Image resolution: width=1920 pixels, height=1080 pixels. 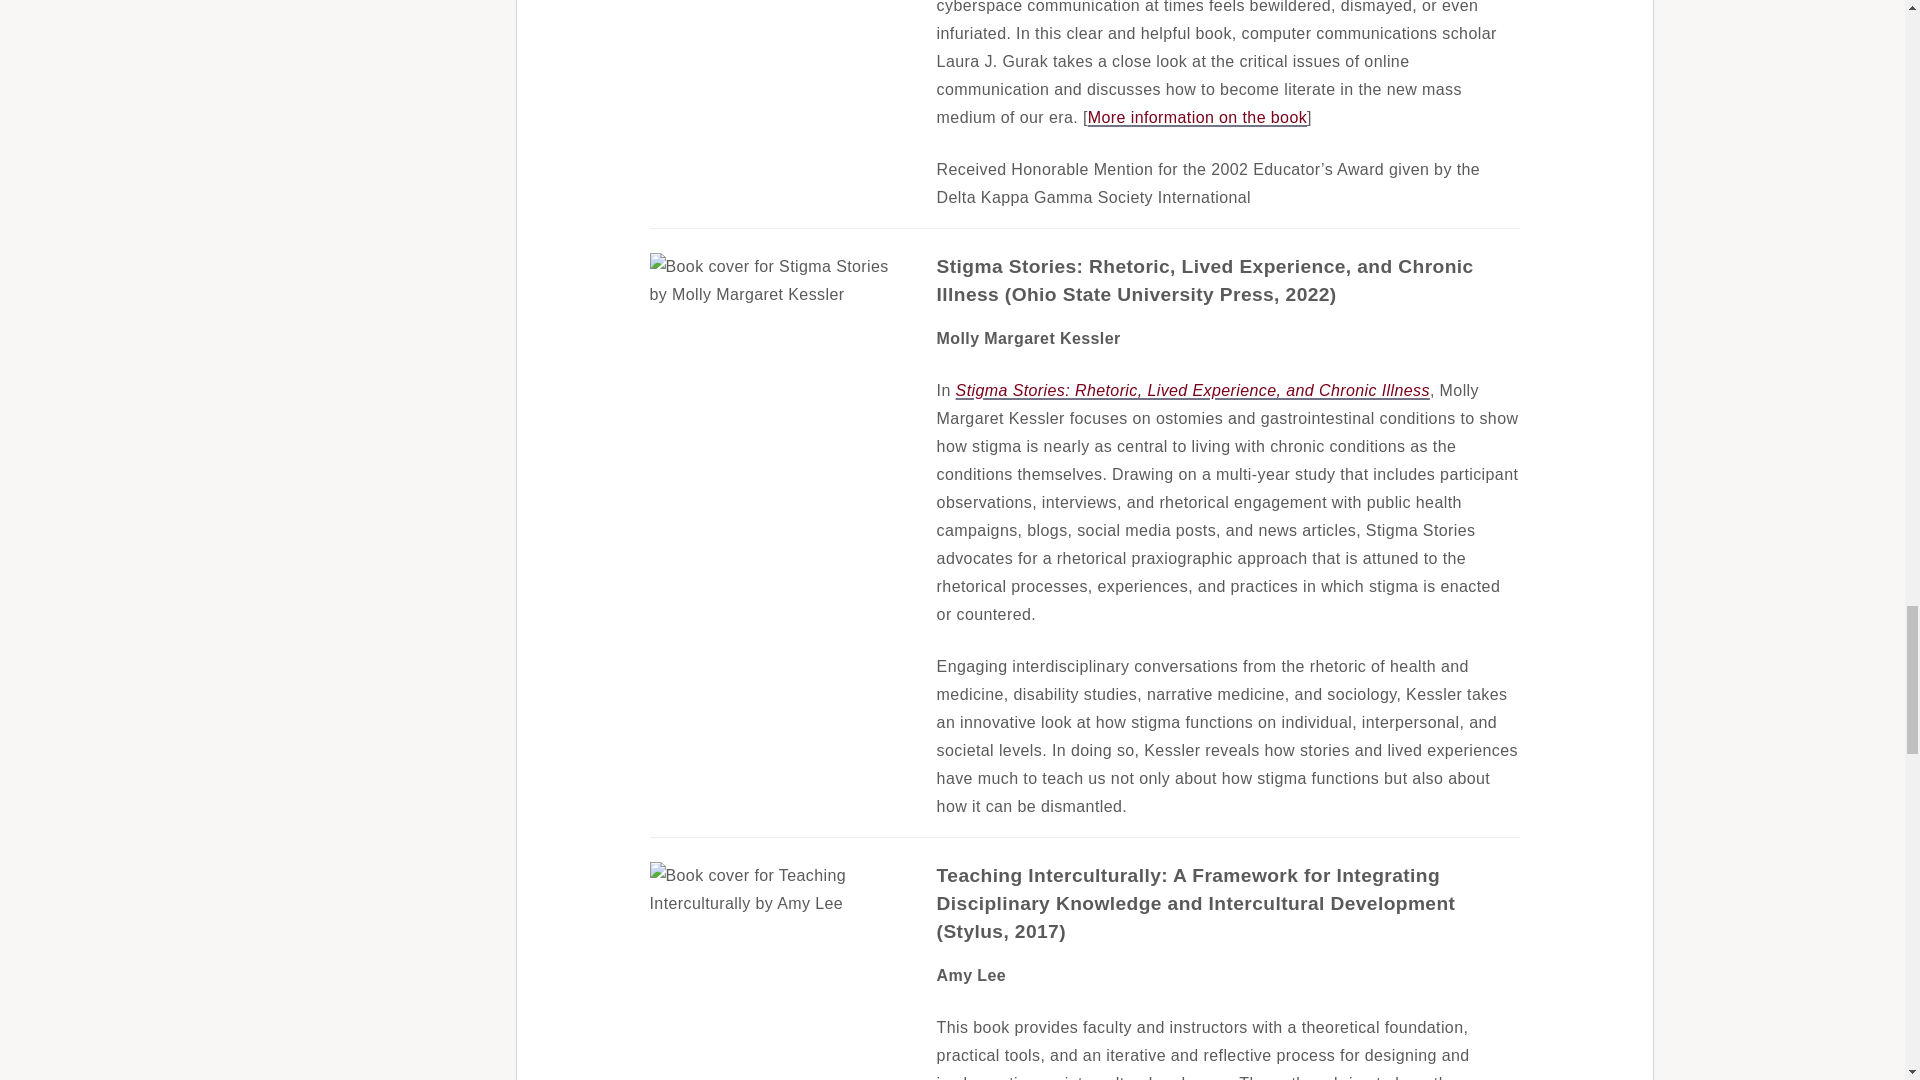 I want to click on More information on the book, so click(x=1198, y=118).